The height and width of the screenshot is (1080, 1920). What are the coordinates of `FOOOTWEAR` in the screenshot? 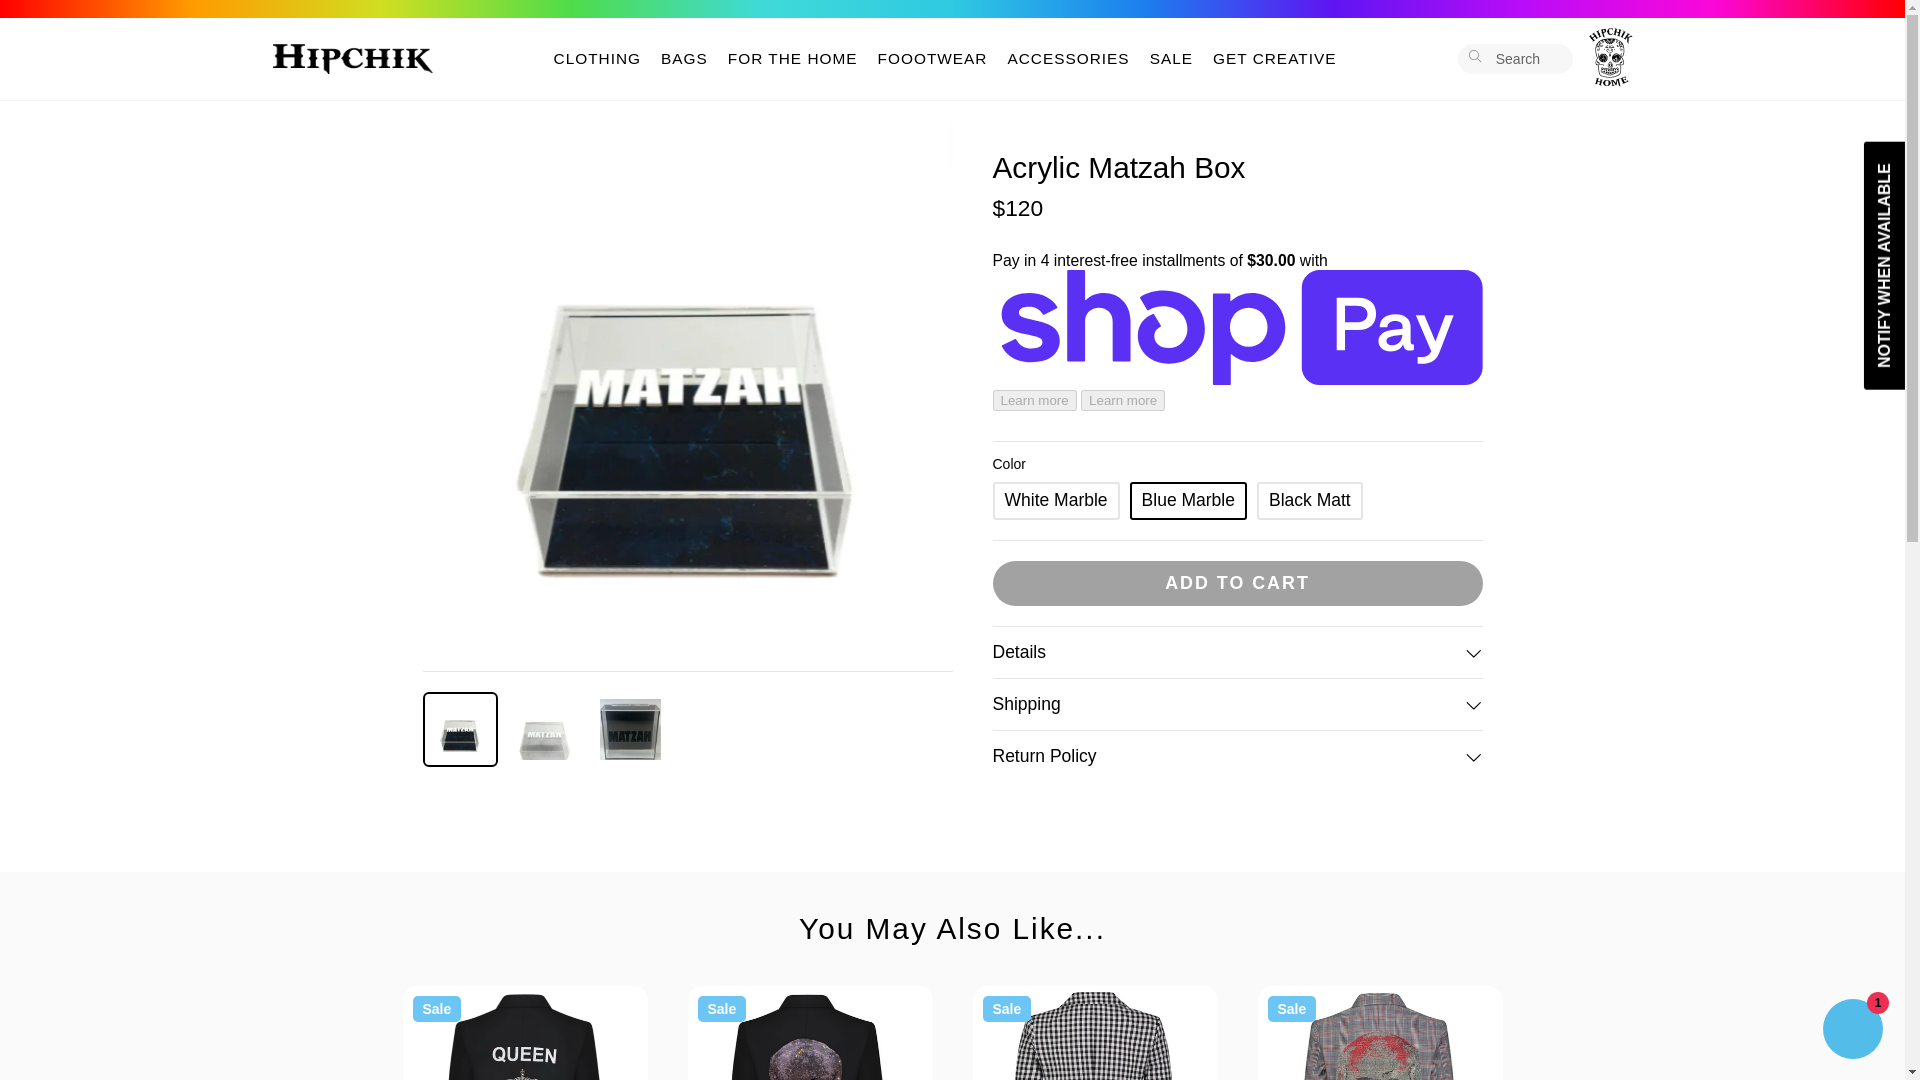 It's located at (932, 59).